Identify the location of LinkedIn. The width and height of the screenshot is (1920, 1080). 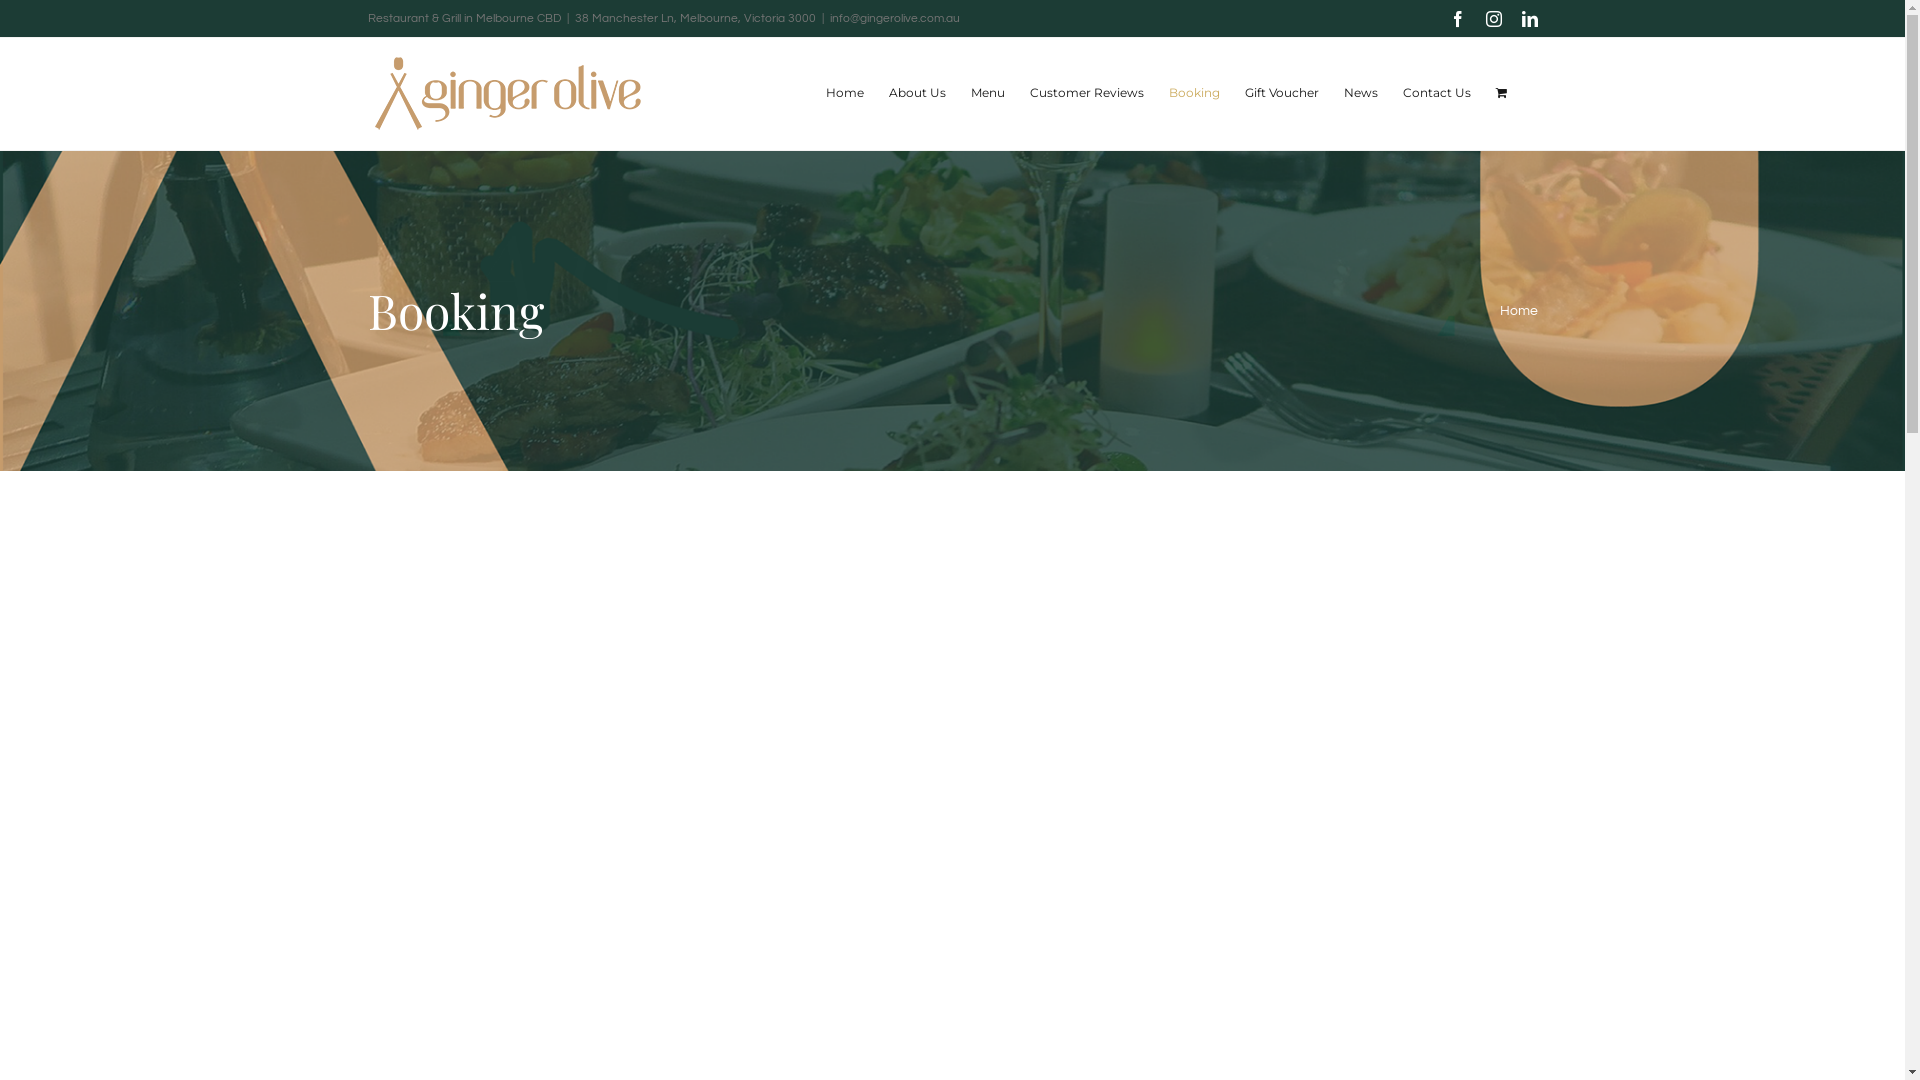
(1530, 19).